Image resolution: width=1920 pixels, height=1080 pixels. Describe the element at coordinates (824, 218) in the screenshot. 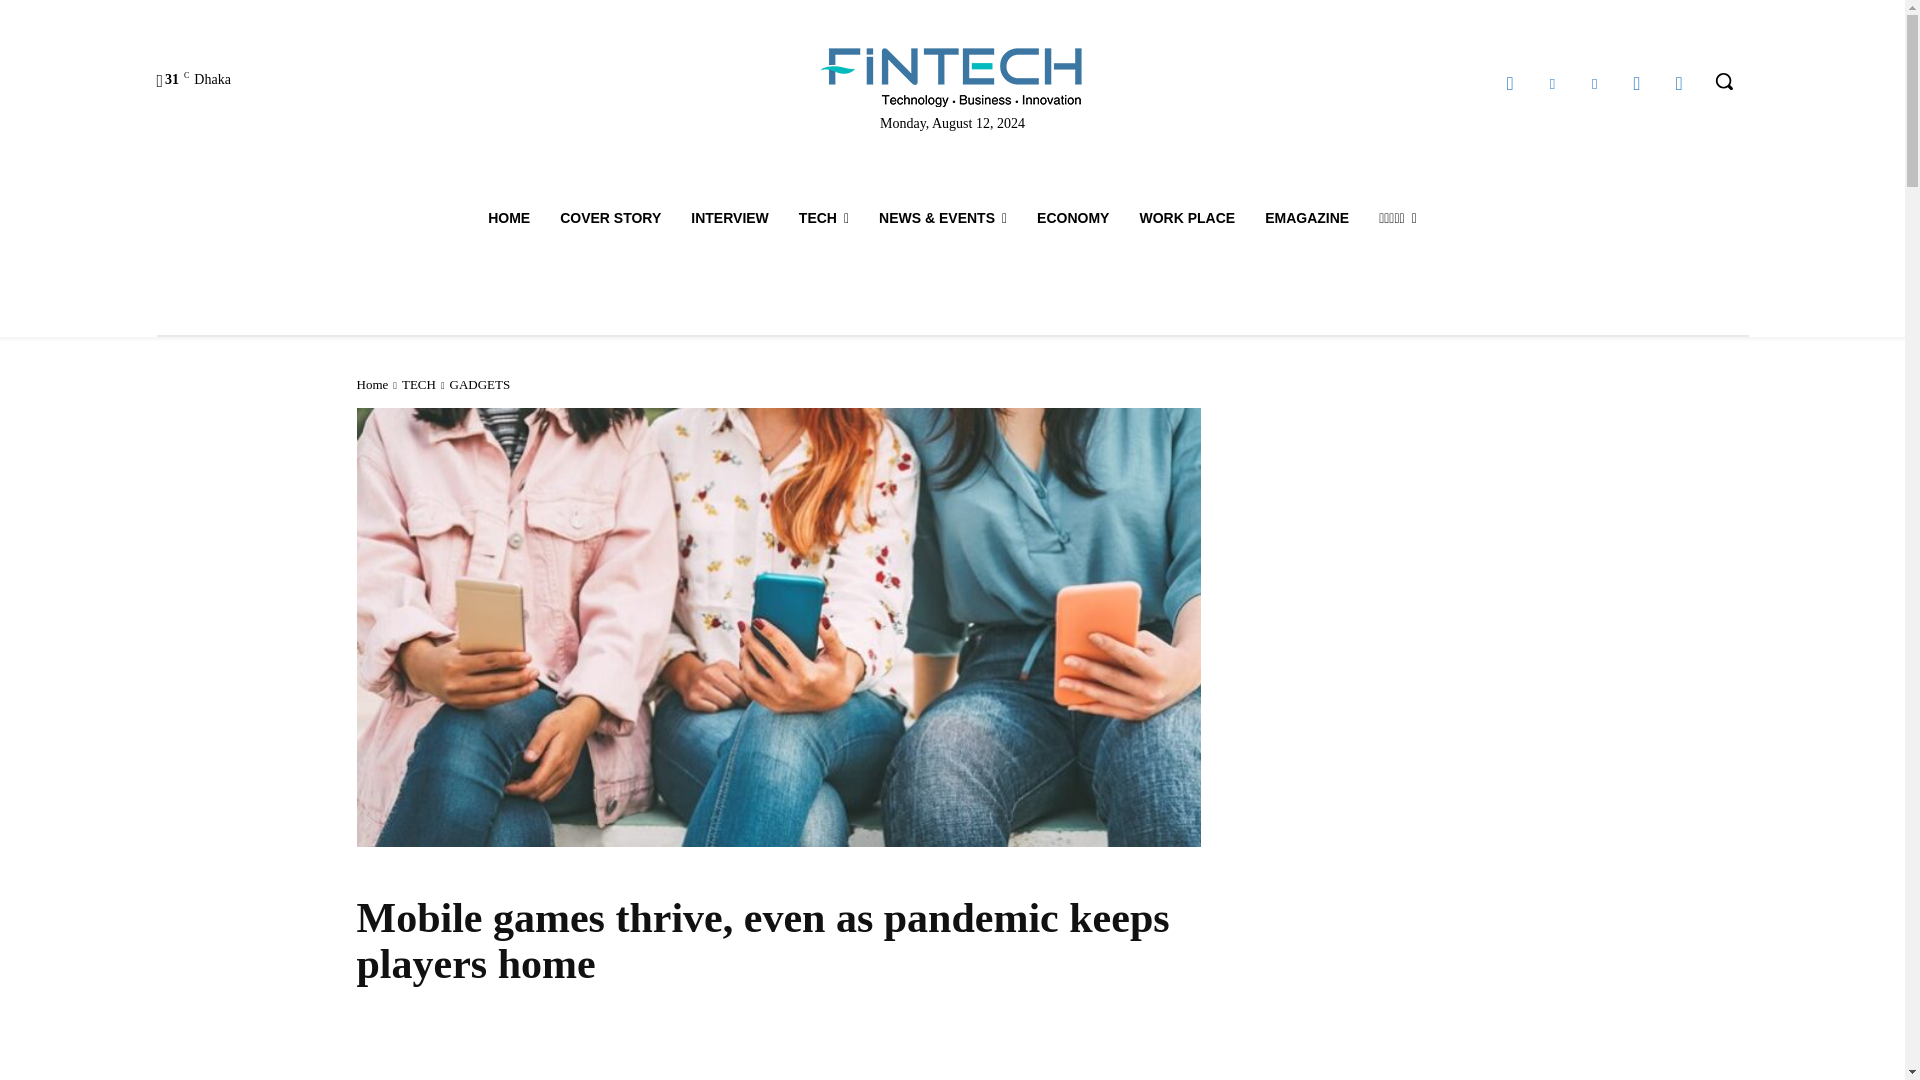

I see `TECH` at that location.